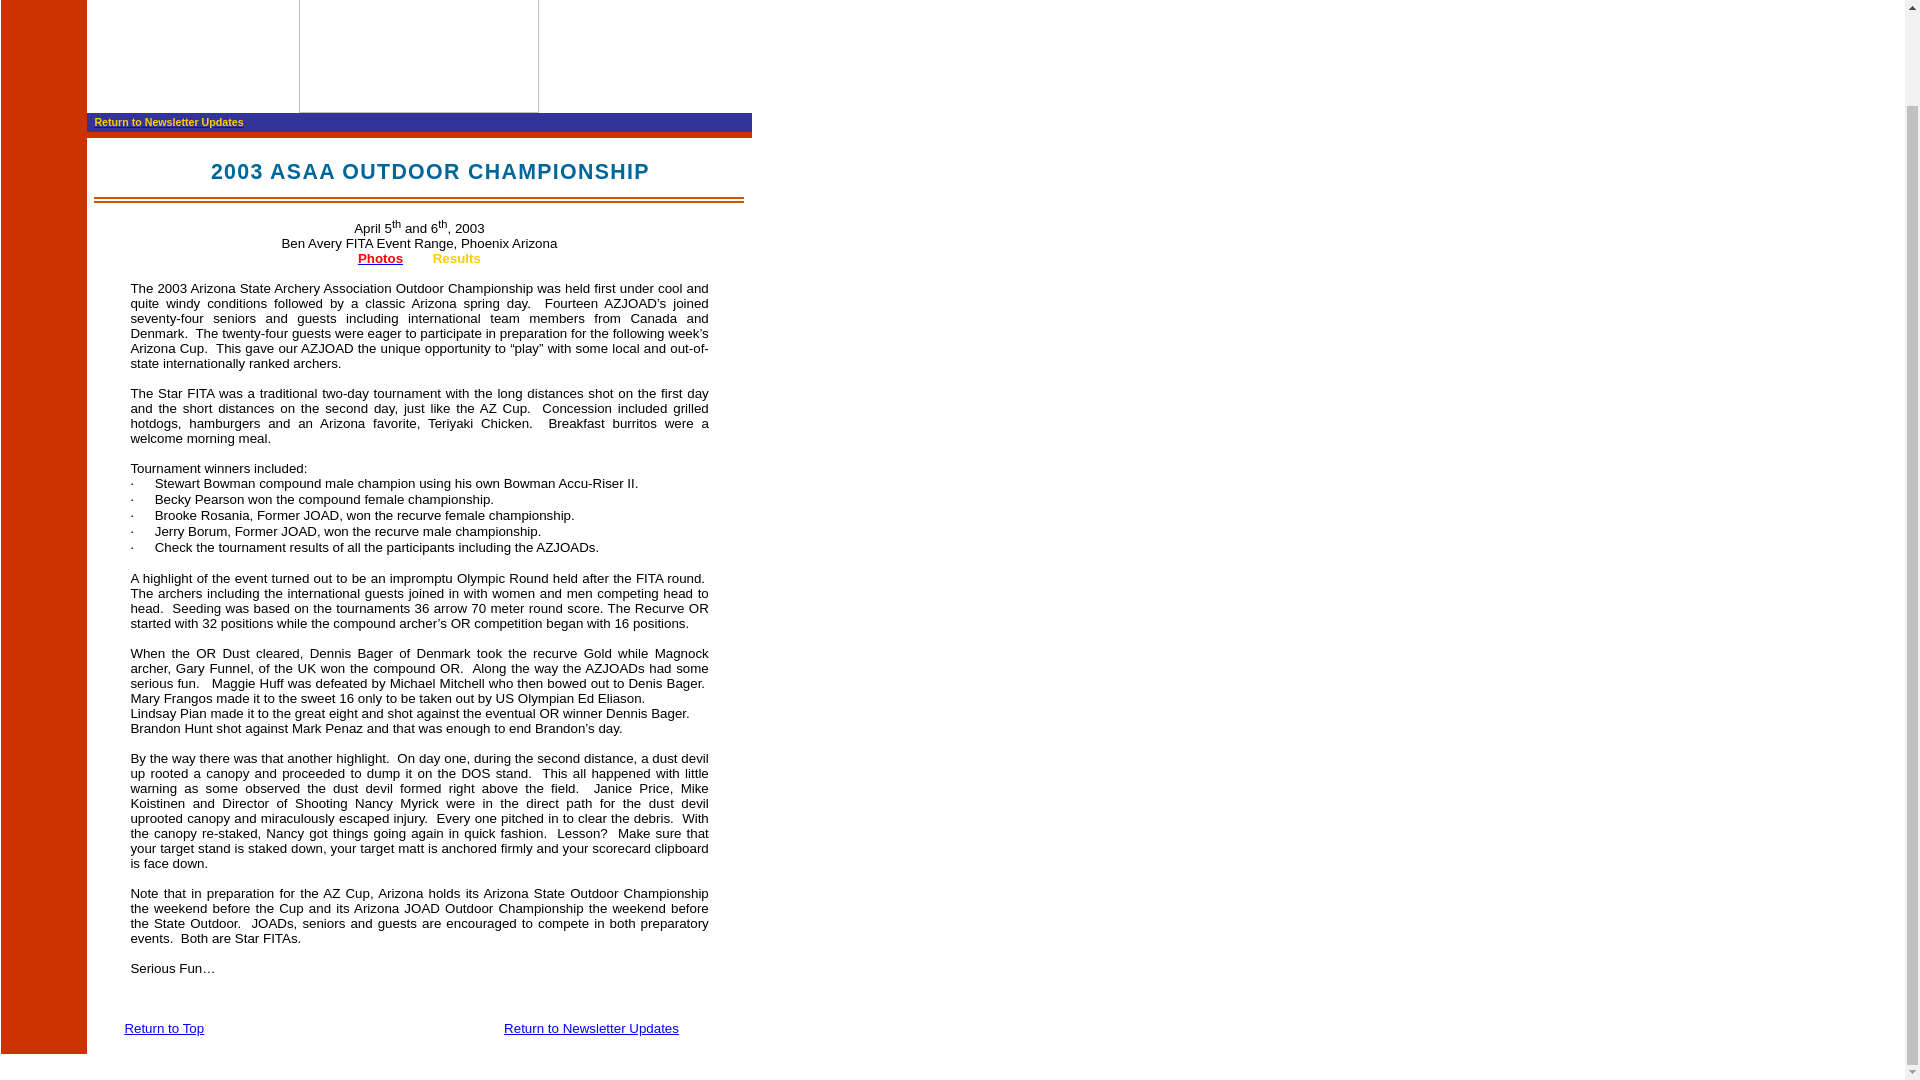 The image size is (1920, 1080). What do you see at coordinates (591, 1028) in the screenshot?
I see `Return to Newsletter Updates` at bounding box center [591, 1028].